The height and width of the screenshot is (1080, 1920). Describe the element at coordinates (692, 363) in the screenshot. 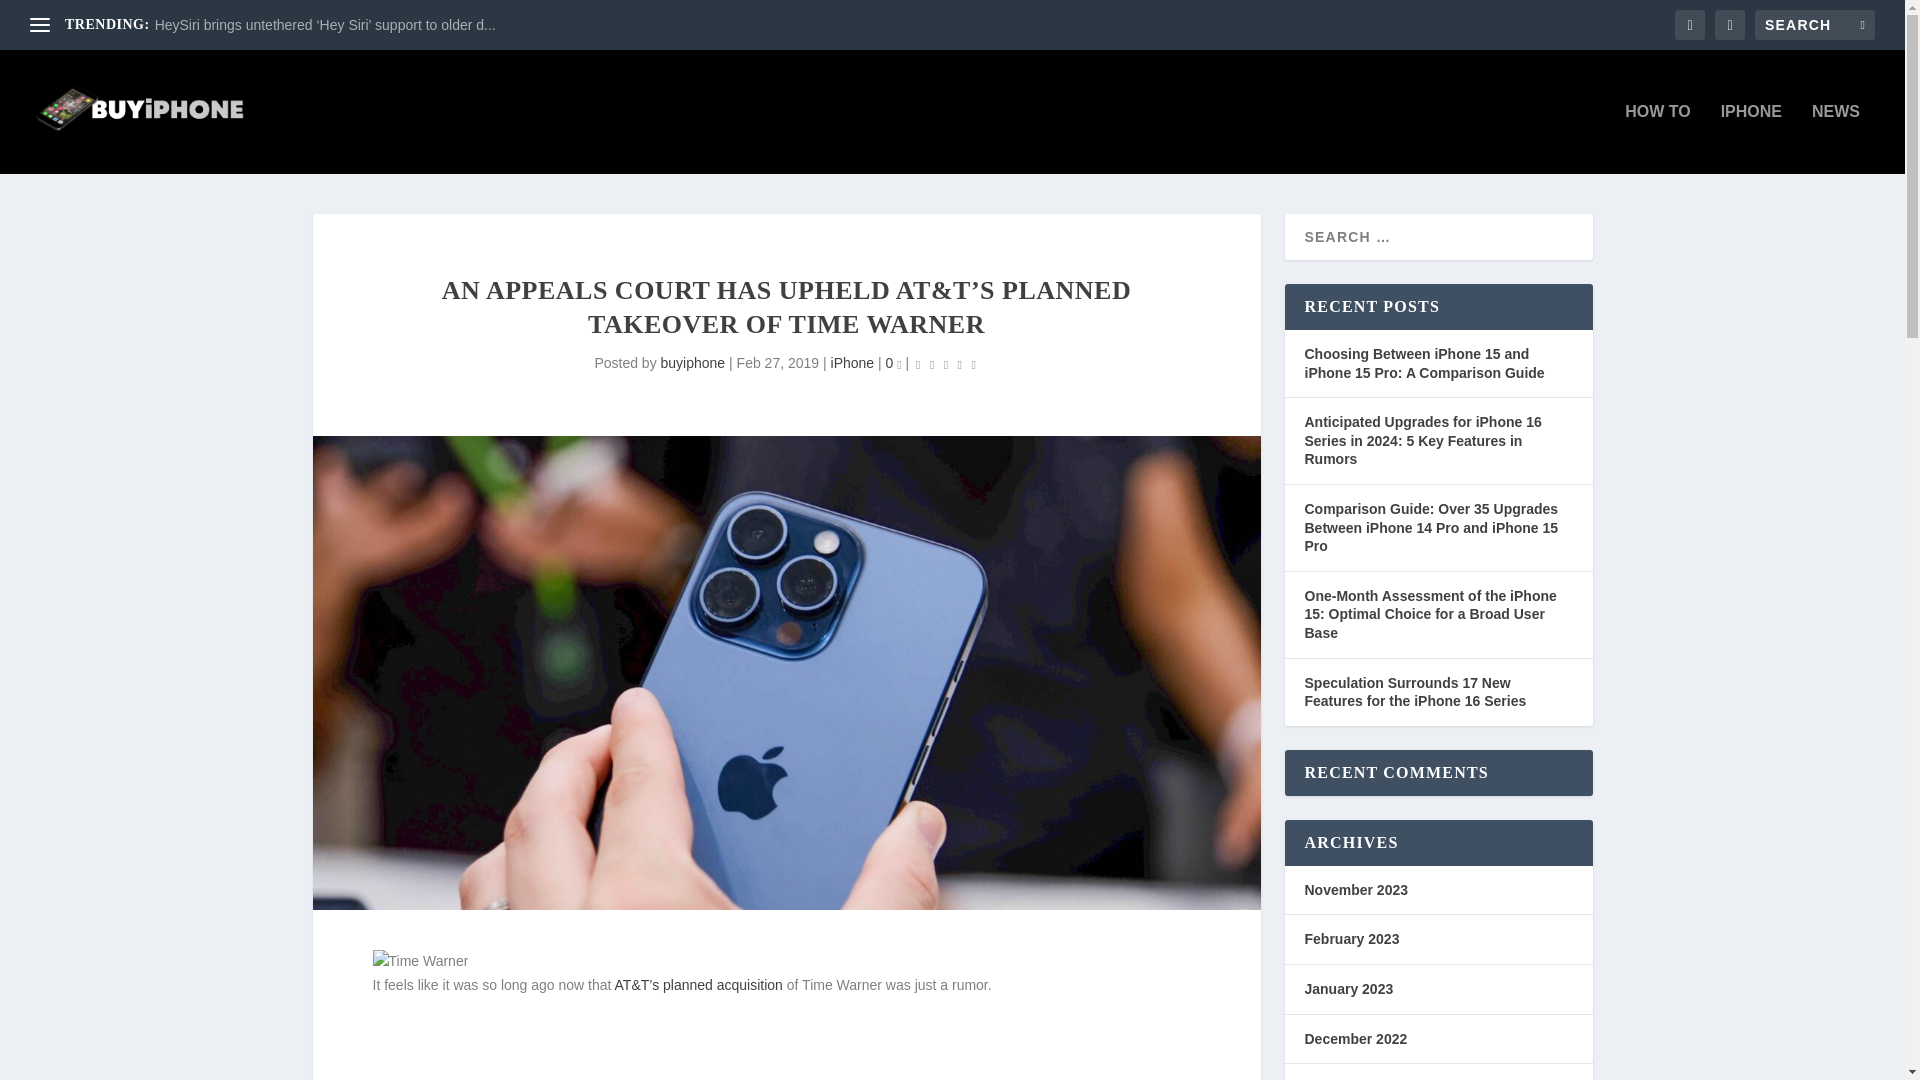

I see `buyiphone` at that location.